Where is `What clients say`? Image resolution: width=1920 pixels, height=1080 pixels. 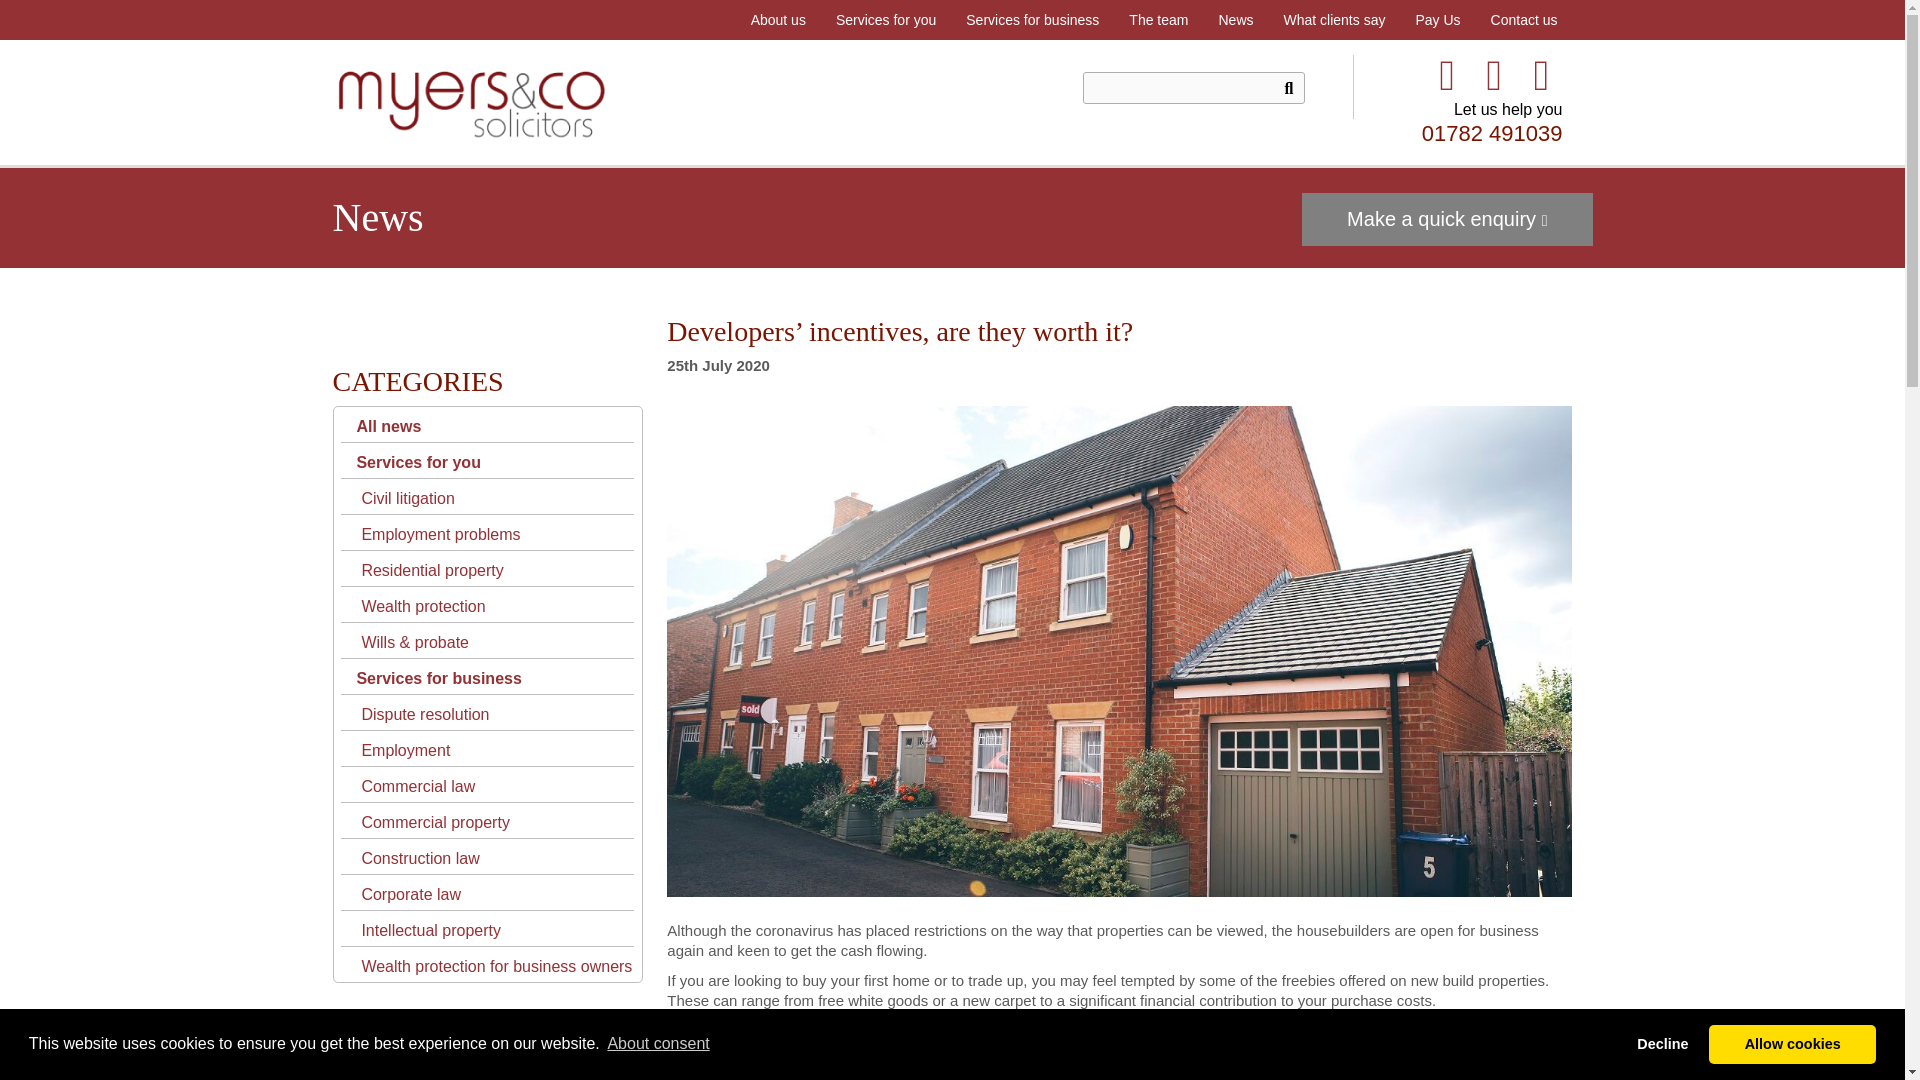 What clients say is located at coordinates (1333, 20).